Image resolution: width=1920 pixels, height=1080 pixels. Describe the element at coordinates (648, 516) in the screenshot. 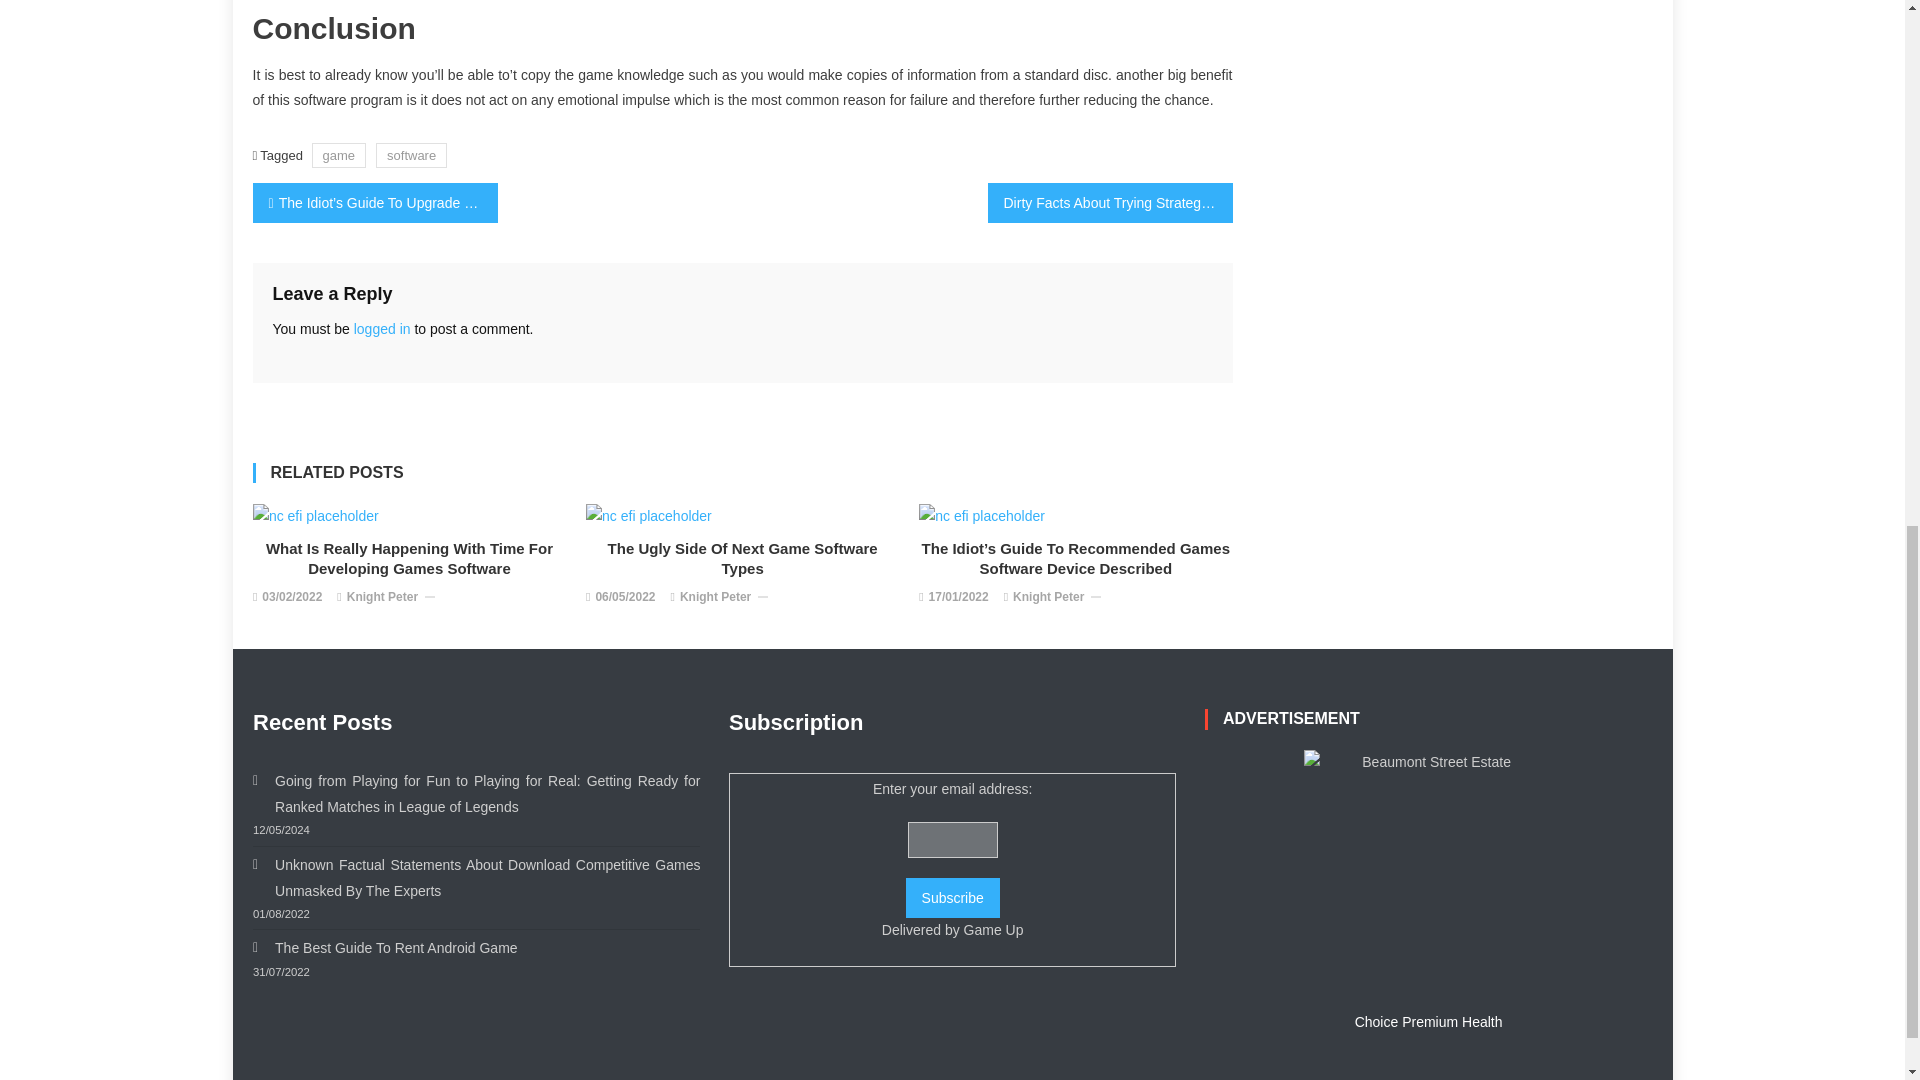

I see `The Ugly Side of Next Game Software Types` at that location.